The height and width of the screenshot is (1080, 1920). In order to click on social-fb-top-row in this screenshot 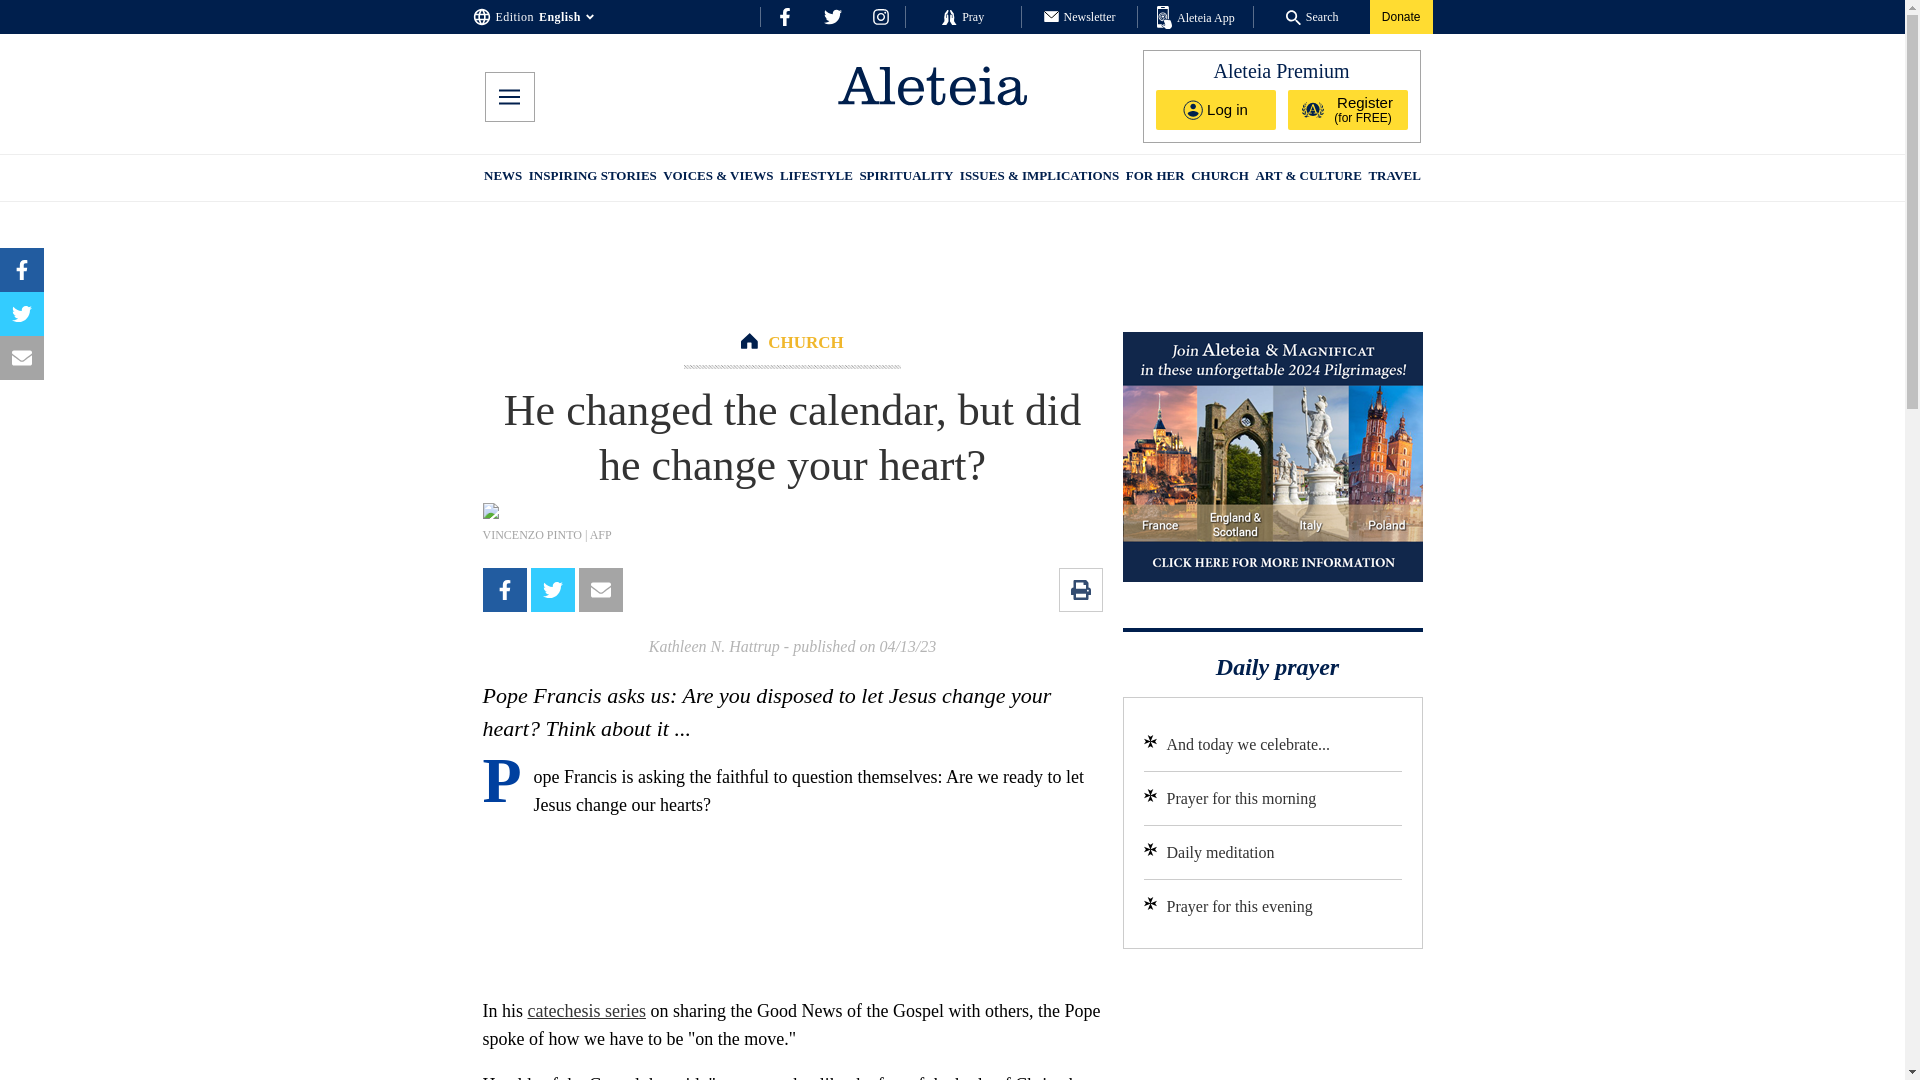, I will do `click(784, 16)`.